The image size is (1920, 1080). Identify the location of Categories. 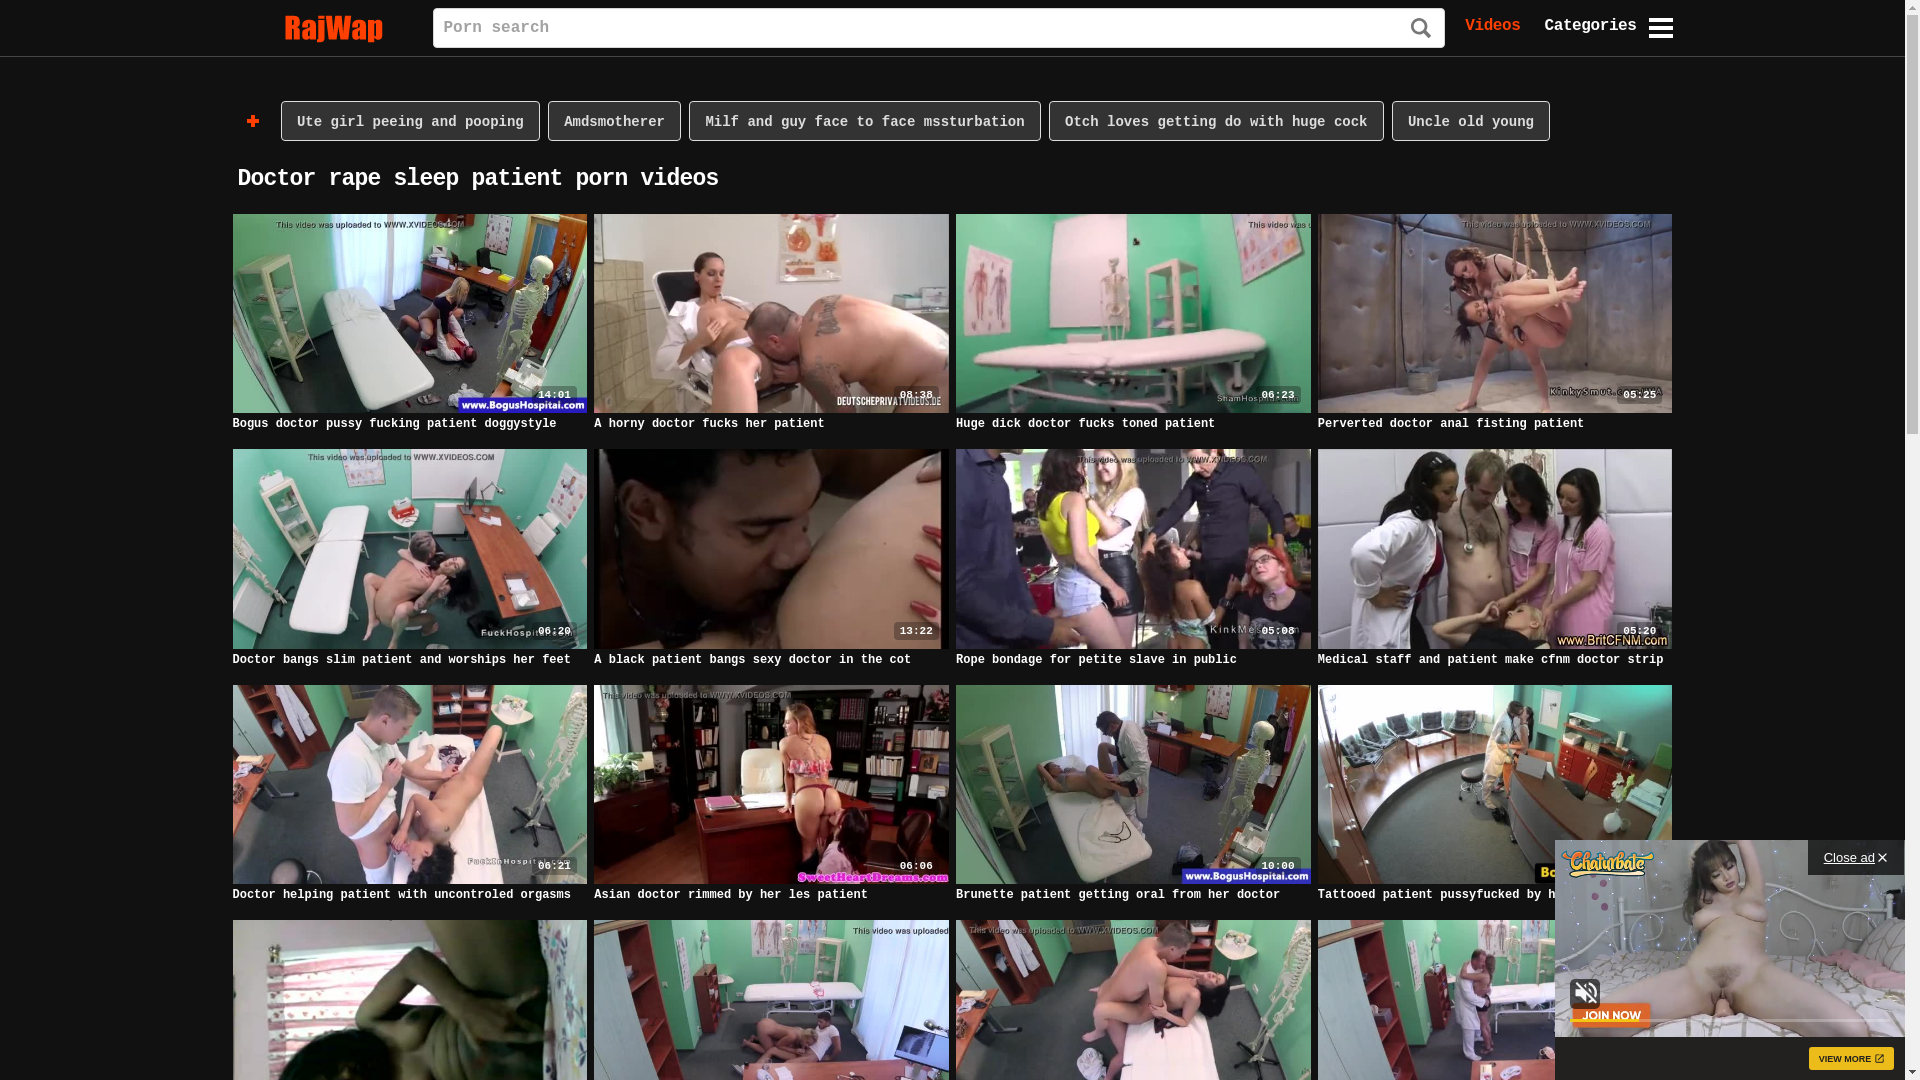
(1590, 26).